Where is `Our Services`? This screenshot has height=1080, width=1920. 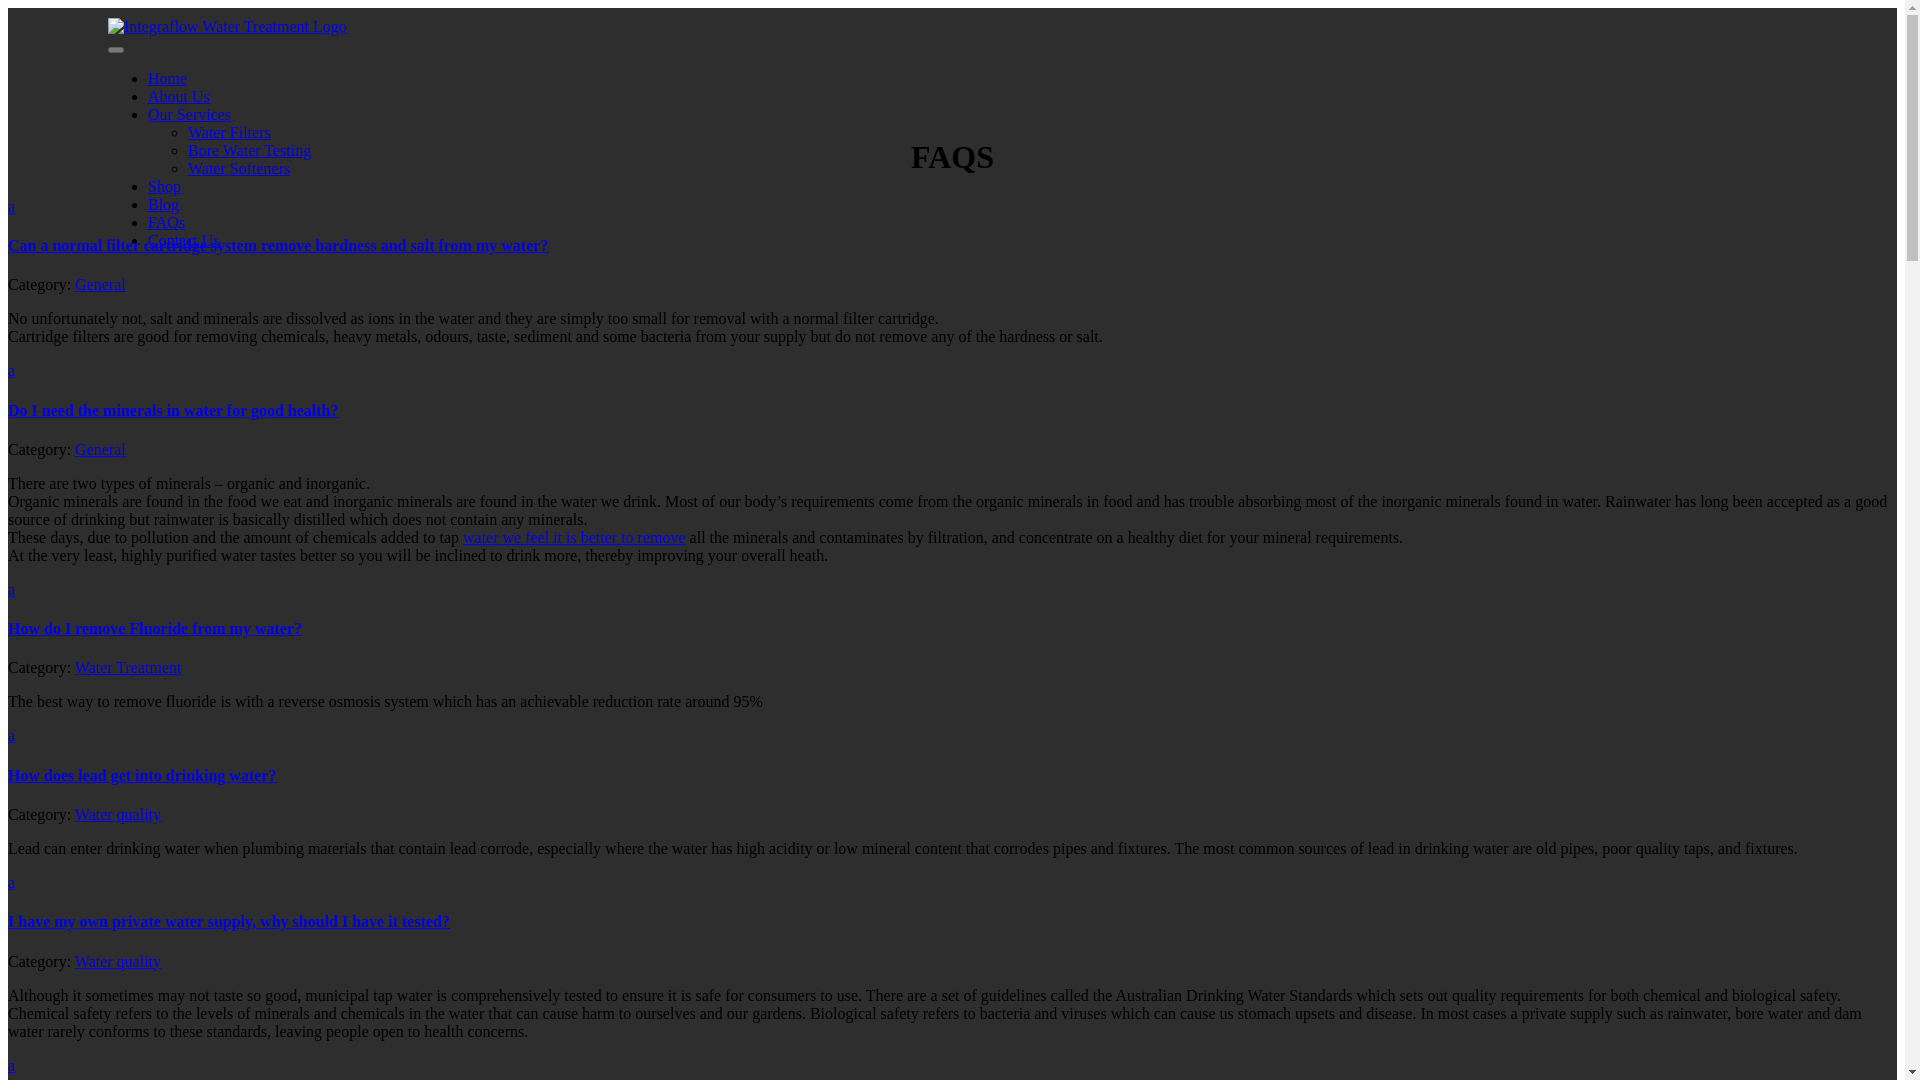 Our Services is located at coordinates (188, 114).